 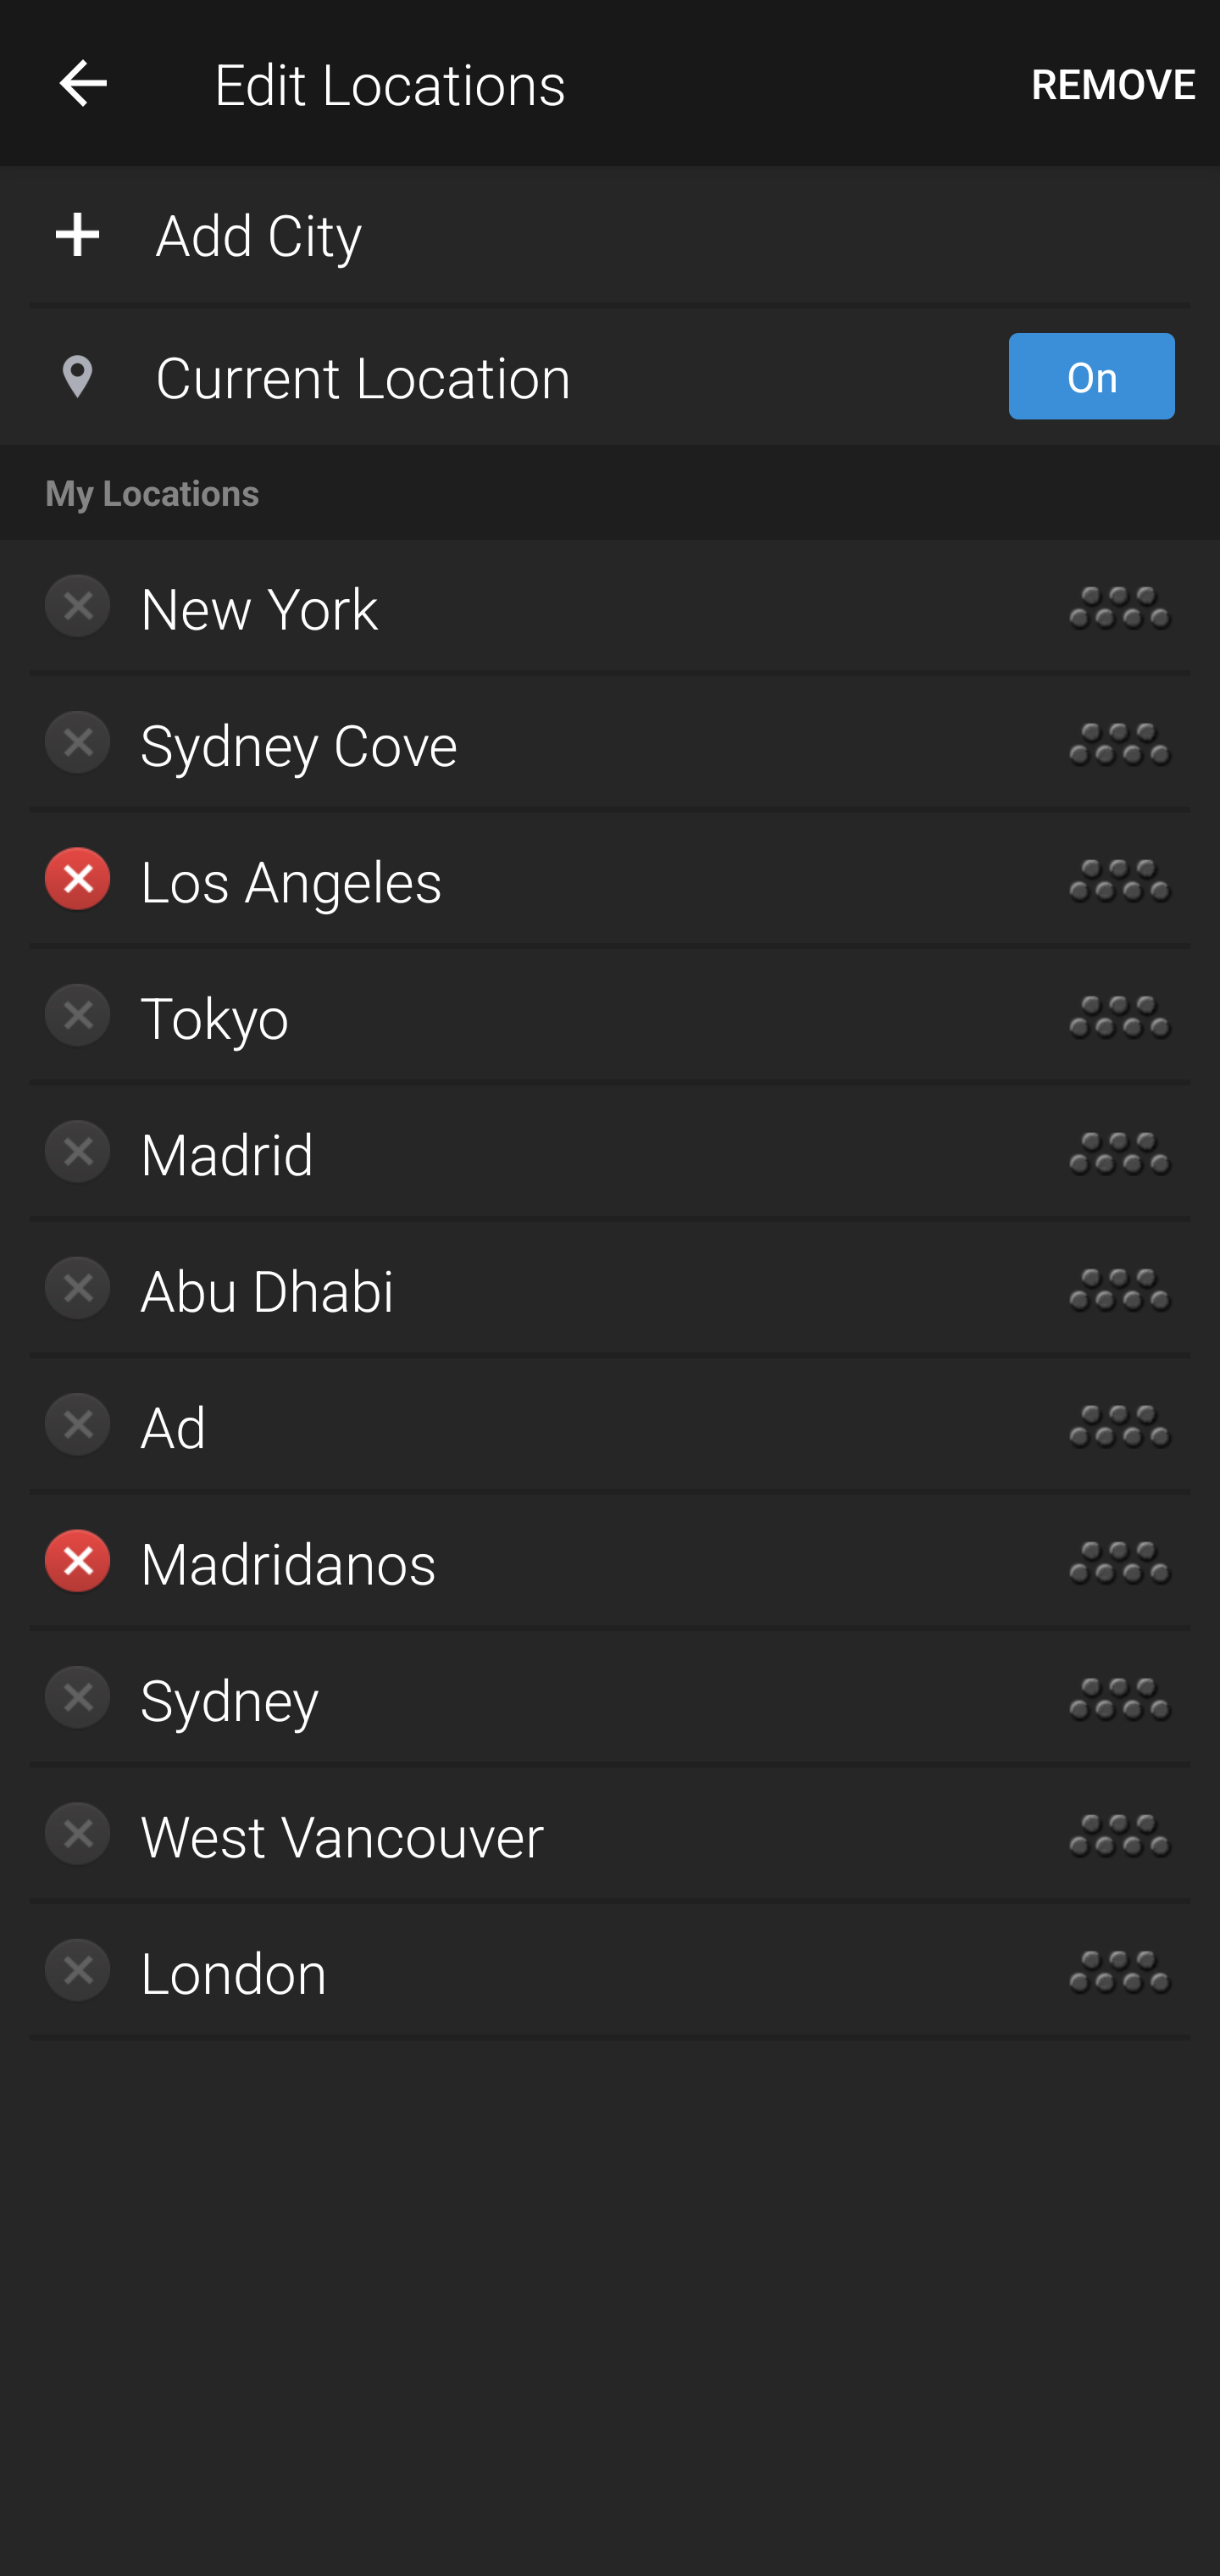 I want to click on Delete: Sydney Cove Sydney Cove, so click(x=512, y=744).